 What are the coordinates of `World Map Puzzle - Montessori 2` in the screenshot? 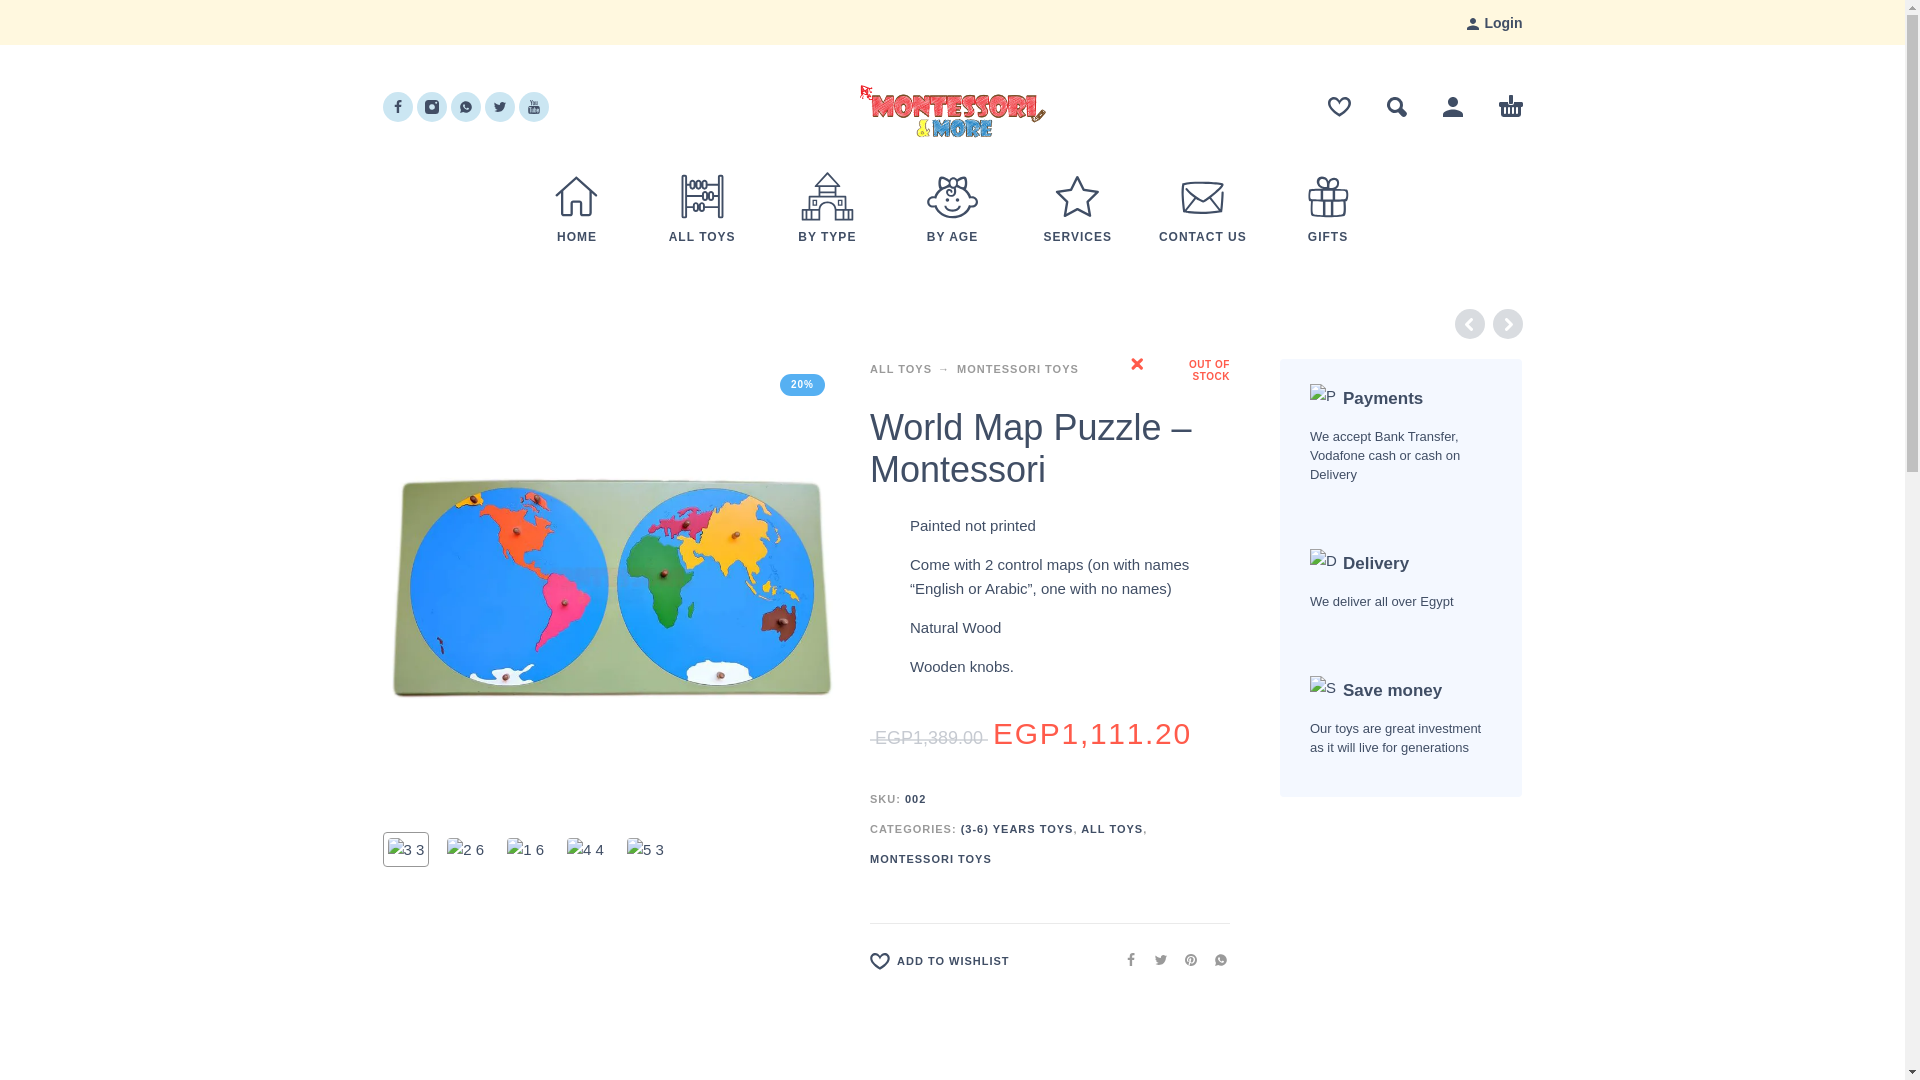 It's located at (465, 850).